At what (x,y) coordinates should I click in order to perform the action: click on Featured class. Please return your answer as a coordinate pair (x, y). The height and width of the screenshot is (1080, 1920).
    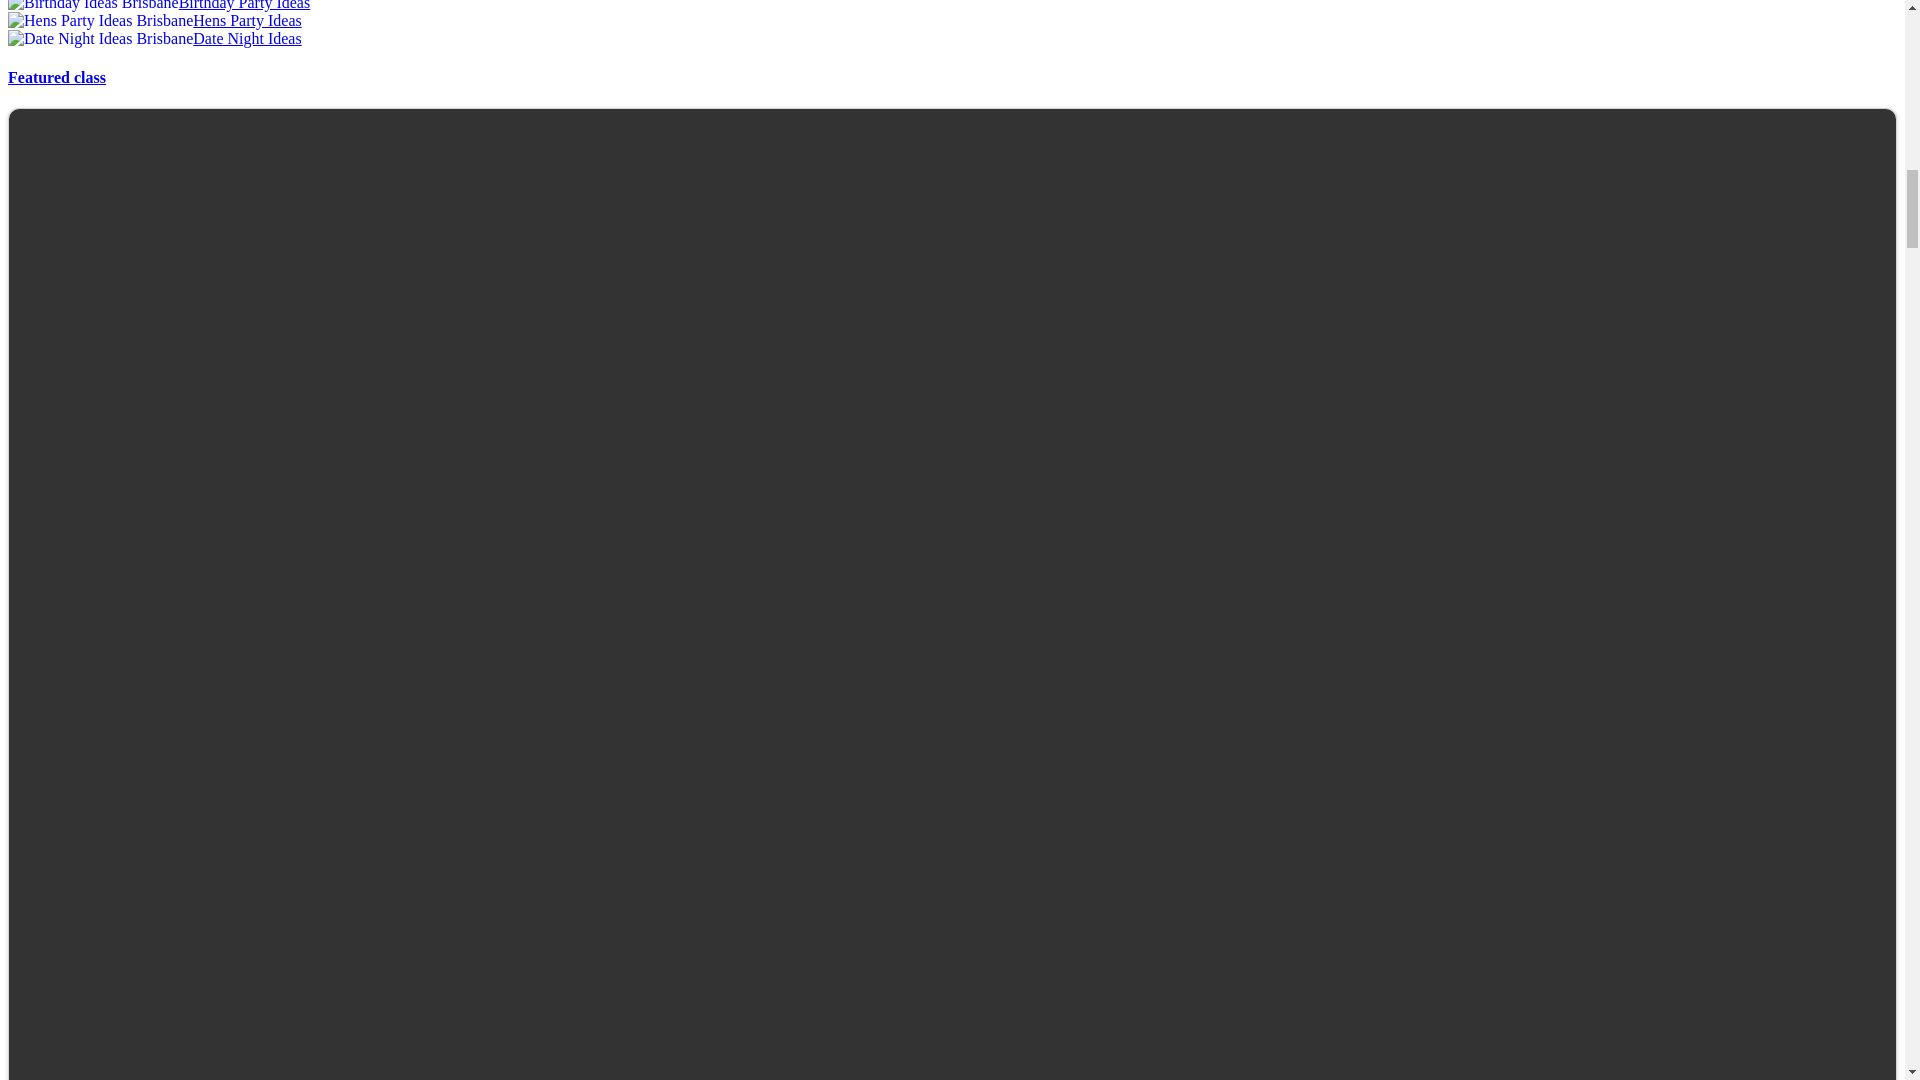
    Looking at the image, I should click on (56, 78).